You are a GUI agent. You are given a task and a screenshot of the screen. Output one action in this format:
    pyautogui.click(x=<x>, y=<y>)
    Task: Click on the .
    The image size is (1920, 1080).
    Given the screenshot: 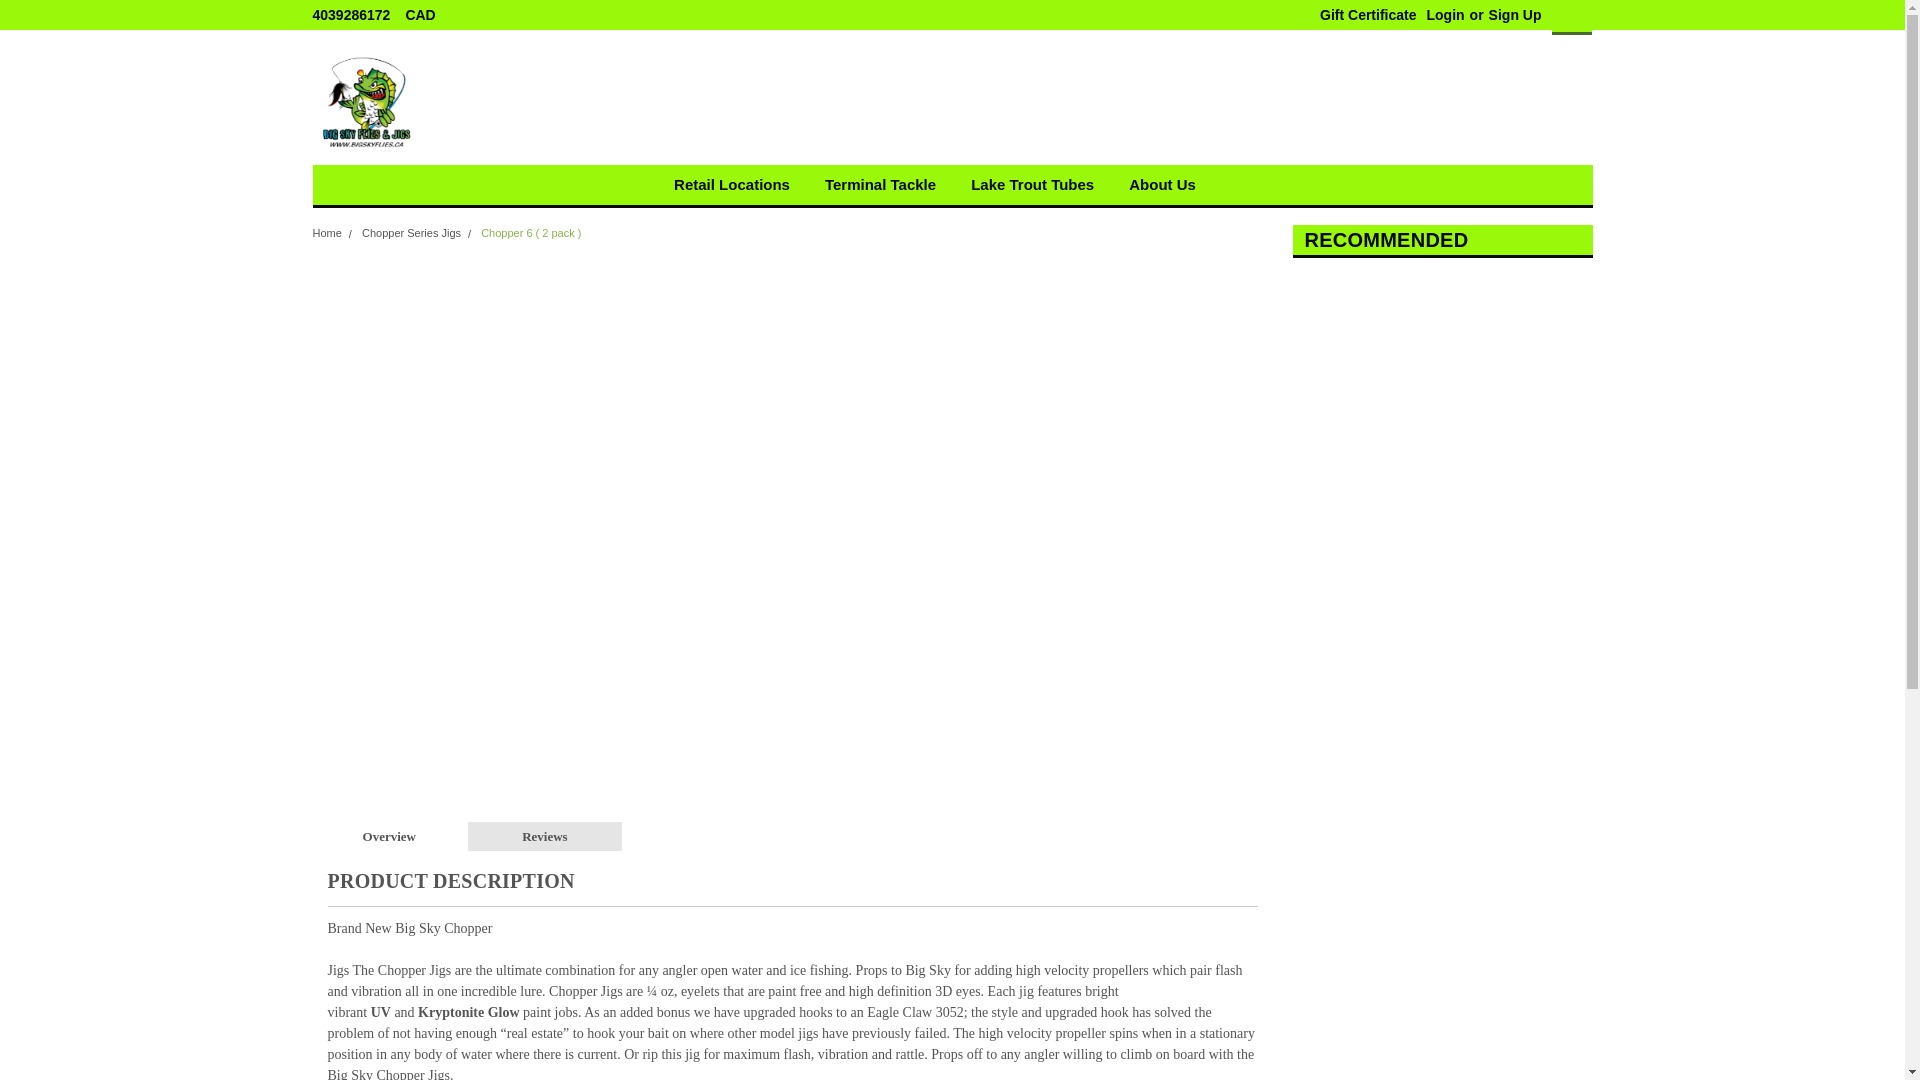 What is the action you would take?
    pyautogui.click(x=632, y=100)
    